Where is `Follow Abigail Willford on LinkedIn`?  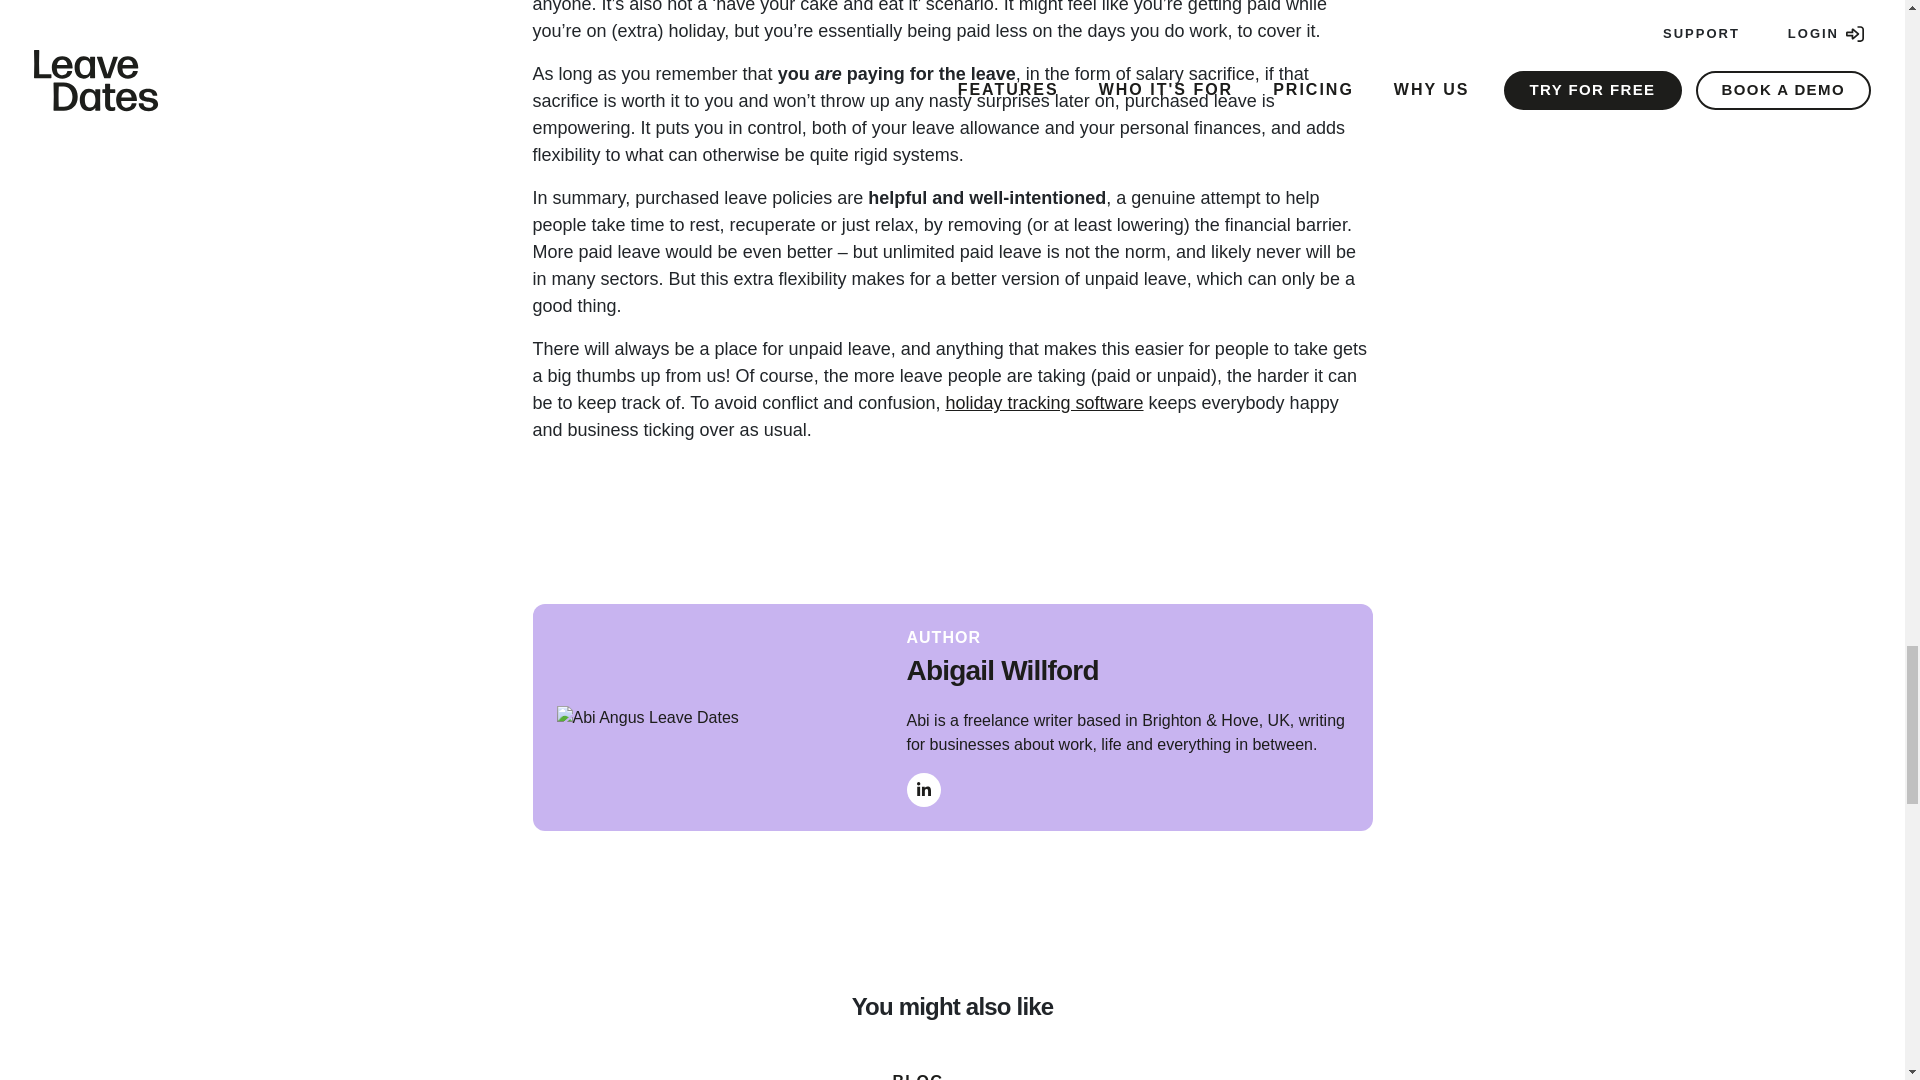 Follow Abigail Willford on LinkedIn is located at coordinates (923, 790).